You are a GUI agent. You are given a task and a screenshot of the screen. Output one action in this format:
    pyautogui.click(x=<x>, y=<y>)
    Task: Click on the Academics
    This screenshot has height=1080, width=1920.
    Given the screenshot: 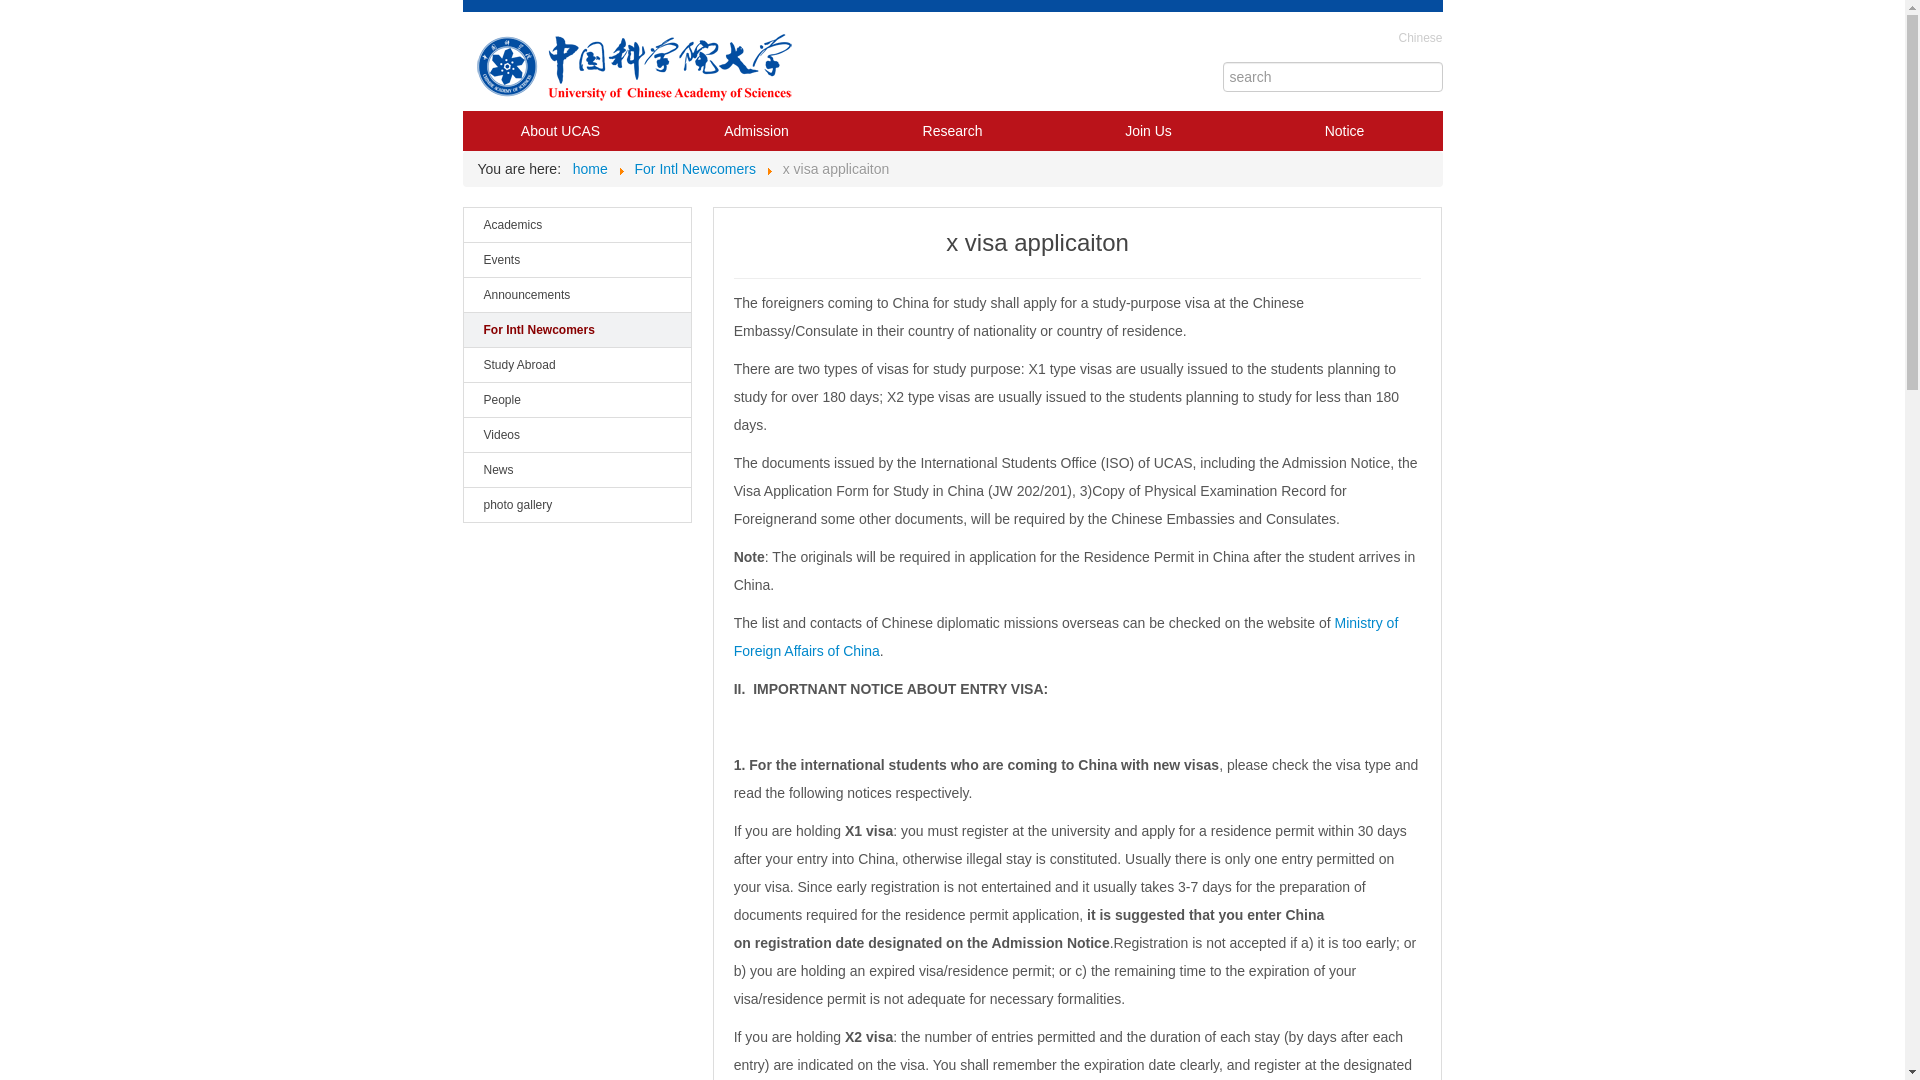 What is the action you would take?
    pyautogui.click(x=576, y=224)
    